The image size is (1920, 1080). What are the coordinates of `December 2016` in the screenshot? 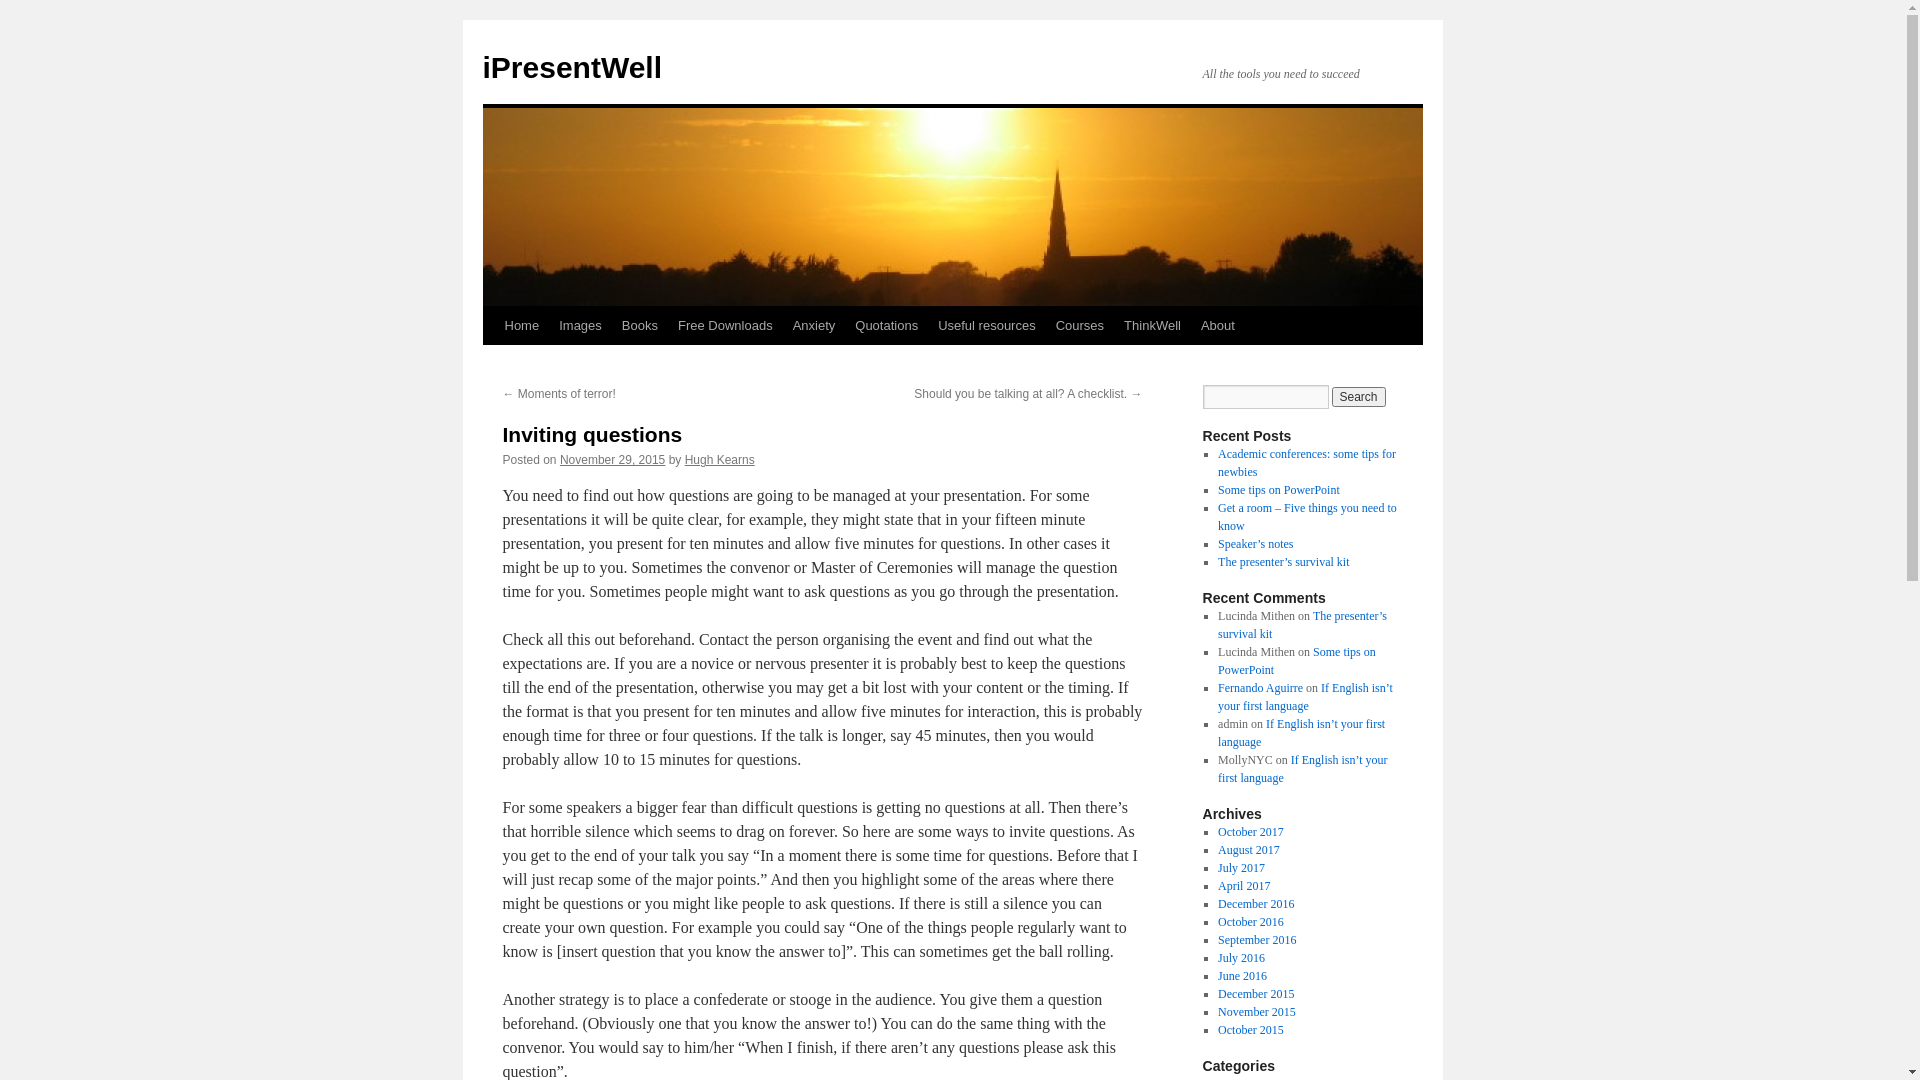 It's located at (1256, 904).